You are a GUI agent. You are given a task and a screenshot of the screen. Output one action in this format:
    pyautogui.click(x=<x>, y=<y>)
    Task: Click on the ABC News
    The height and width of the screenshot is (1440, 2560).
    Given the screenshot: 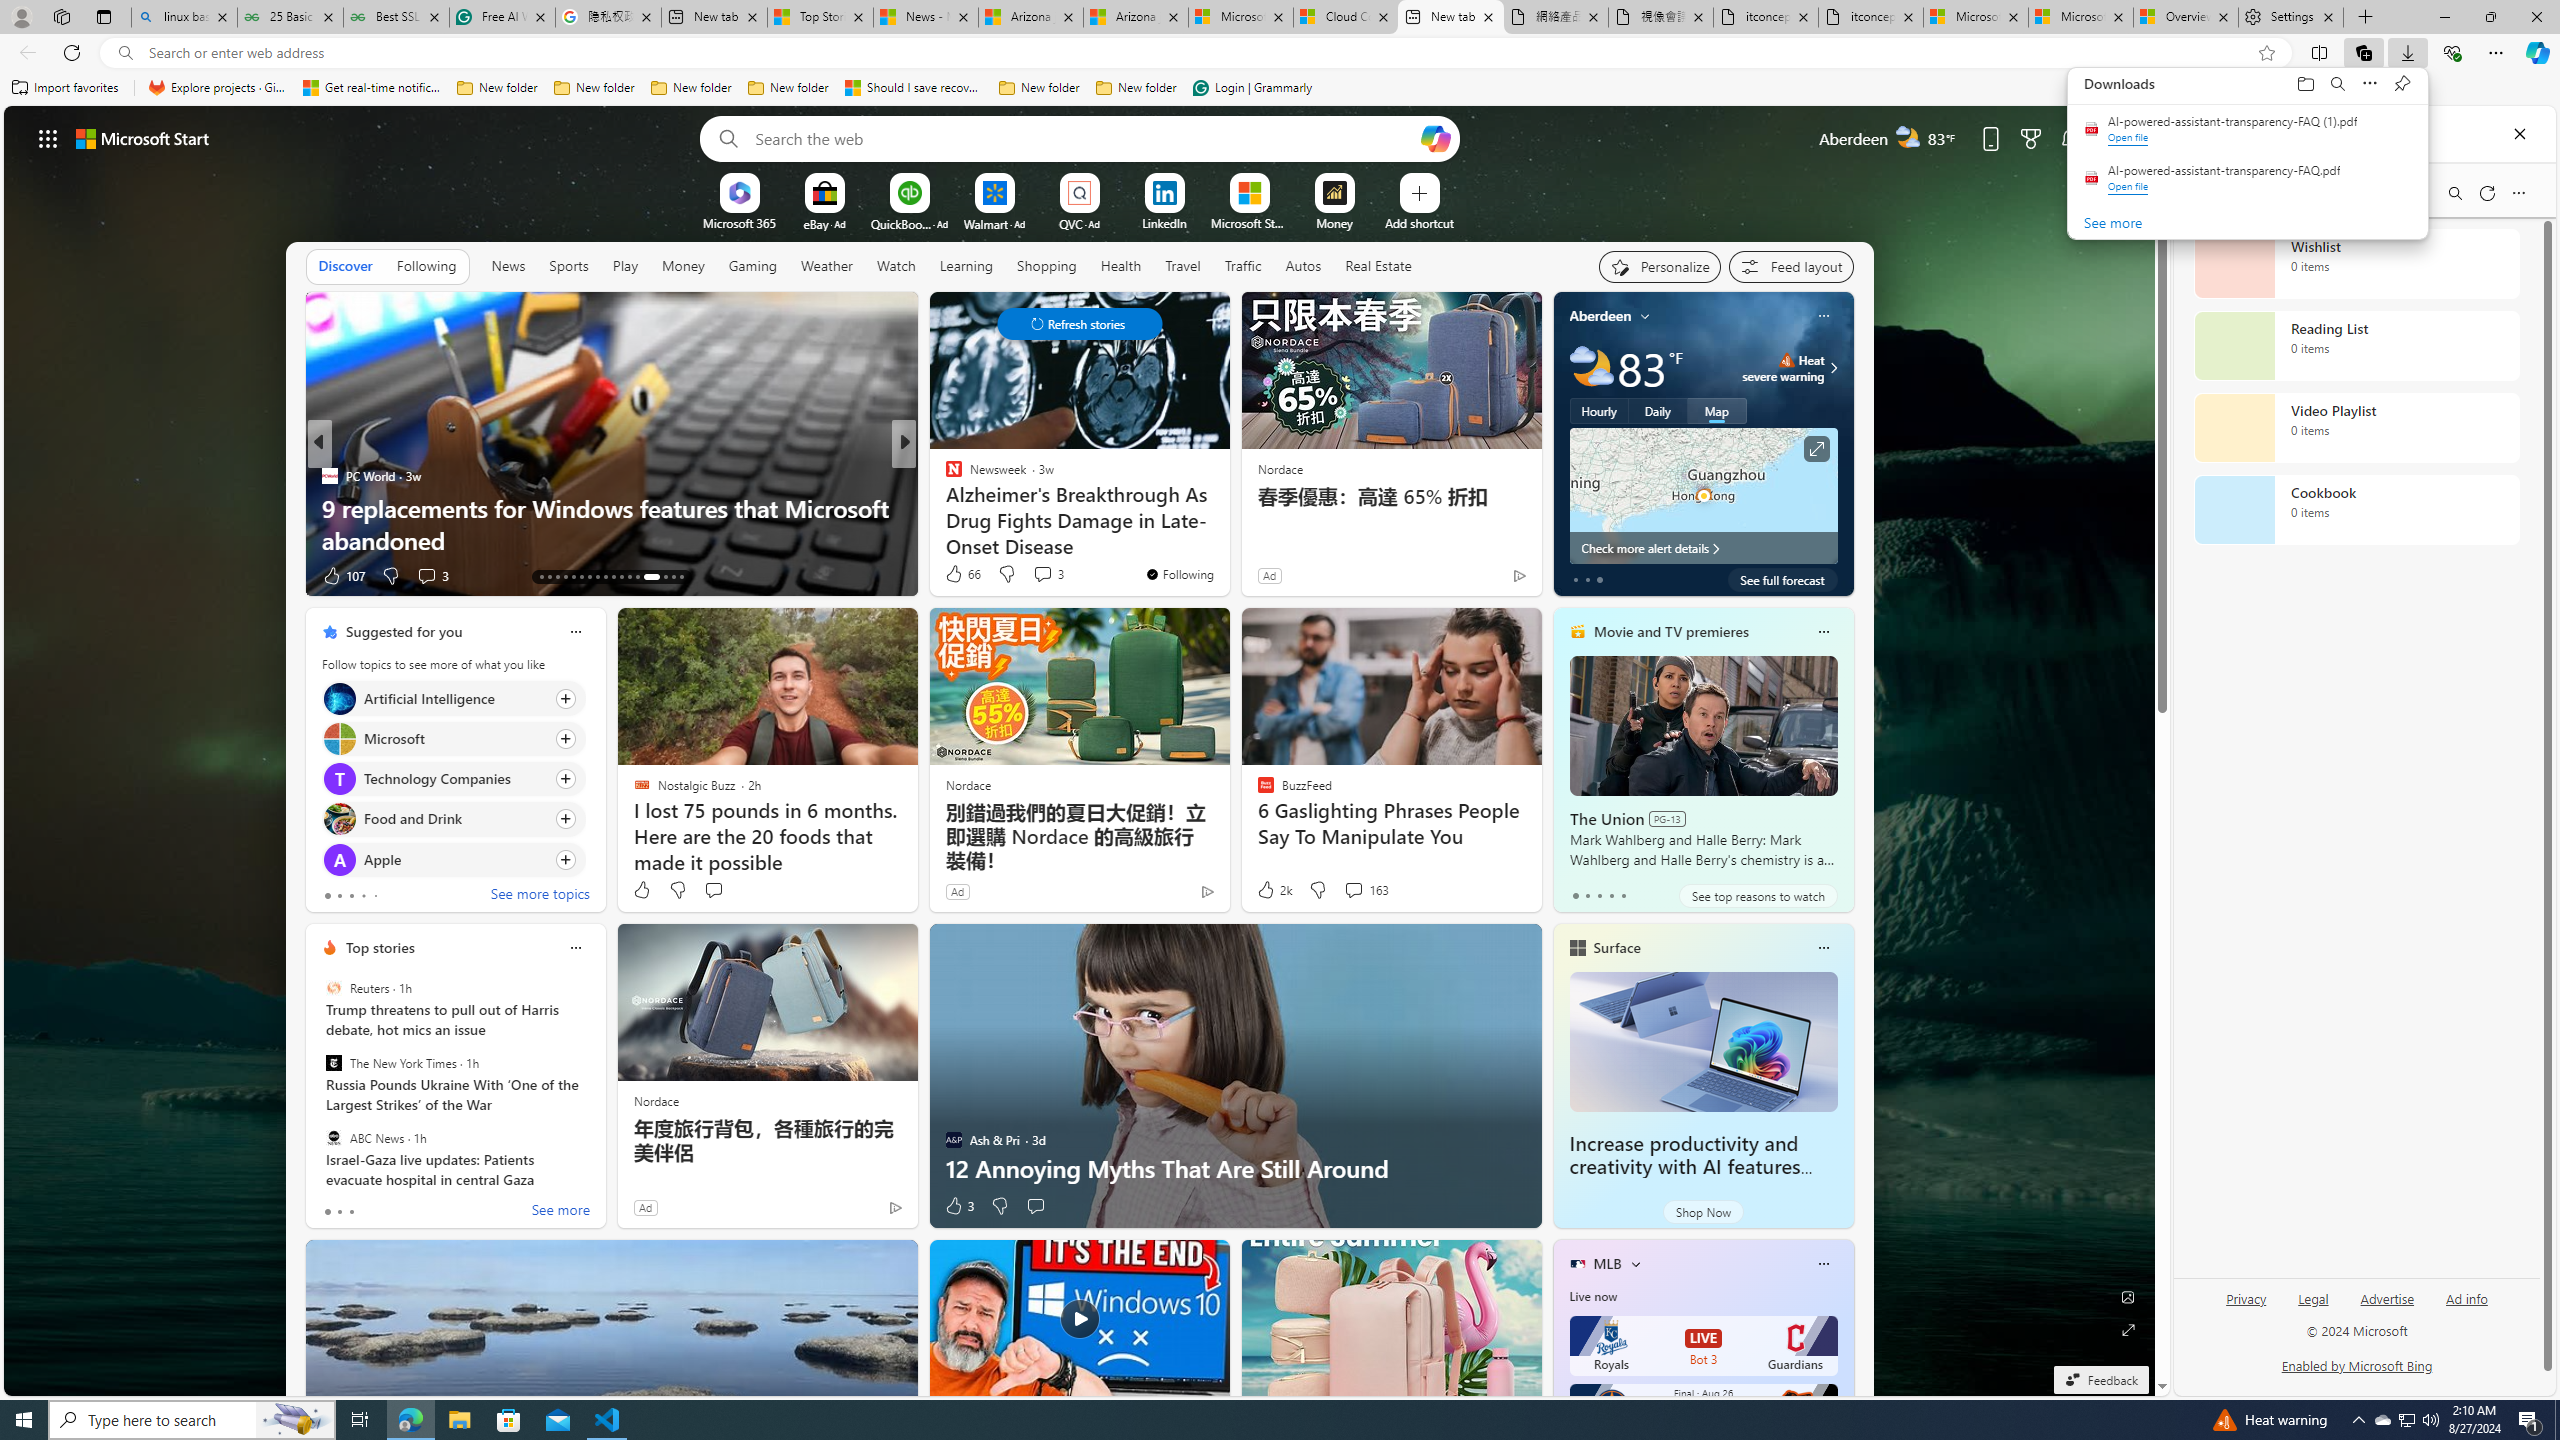 What is the action you would take?
    pyautogui.click(x=334, y=1137)
    